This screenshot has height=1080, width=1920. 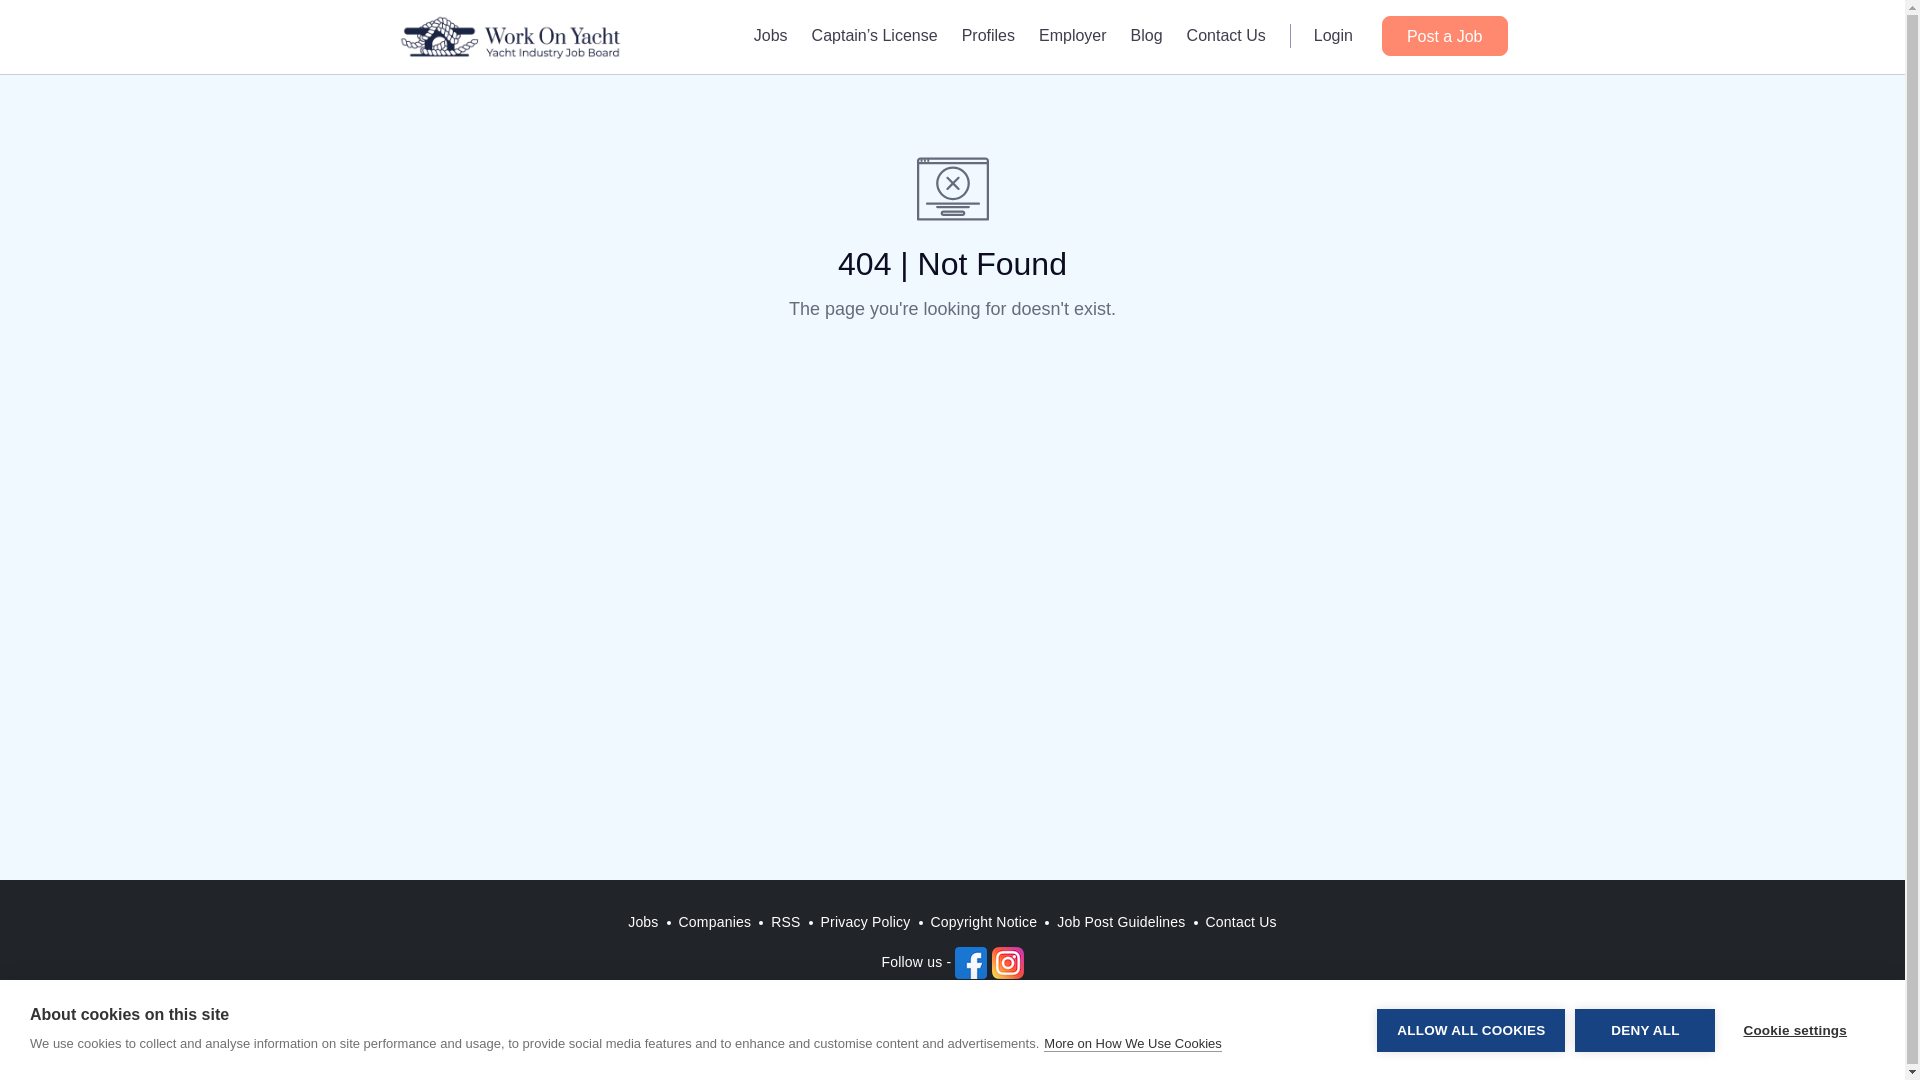 I want to click on Privacy Policy, so click(x=866, y=922).